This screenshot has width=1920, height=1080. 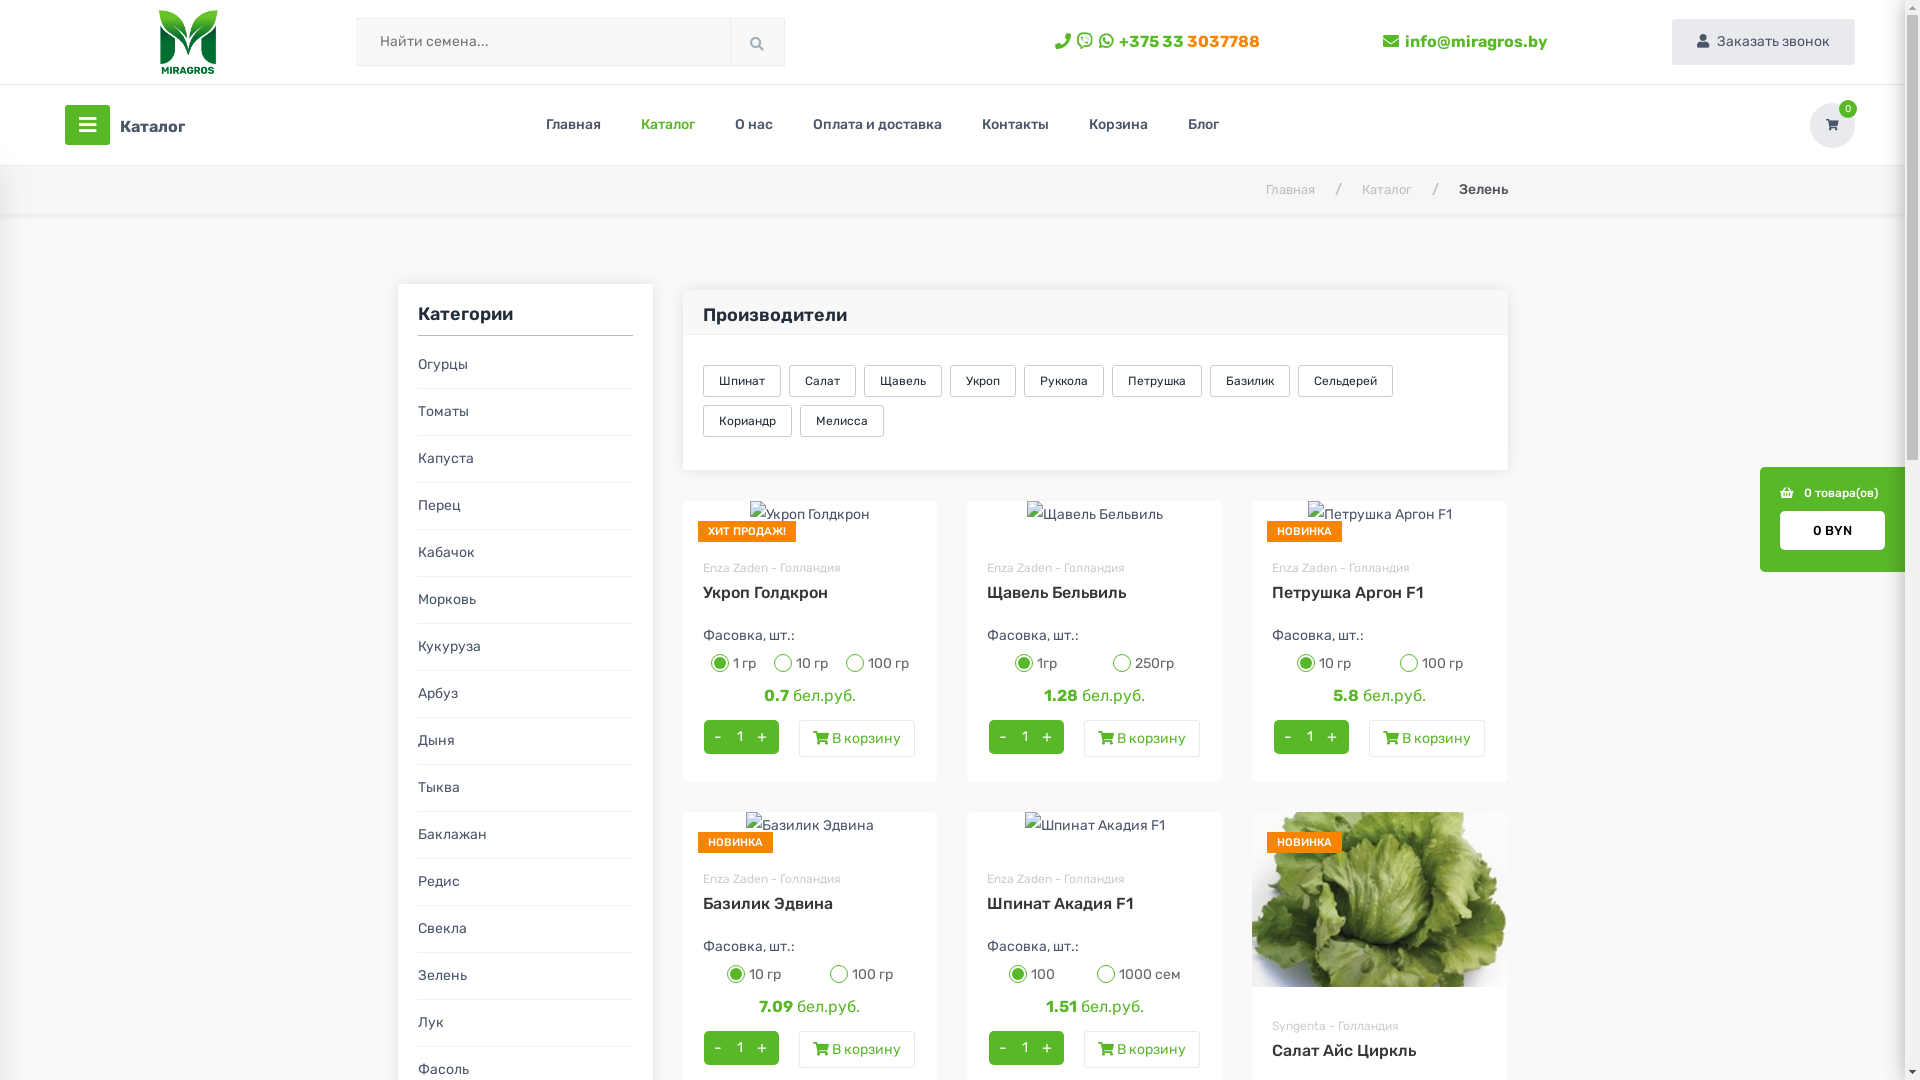 I want to click on +, so click(x=762, y=1048).